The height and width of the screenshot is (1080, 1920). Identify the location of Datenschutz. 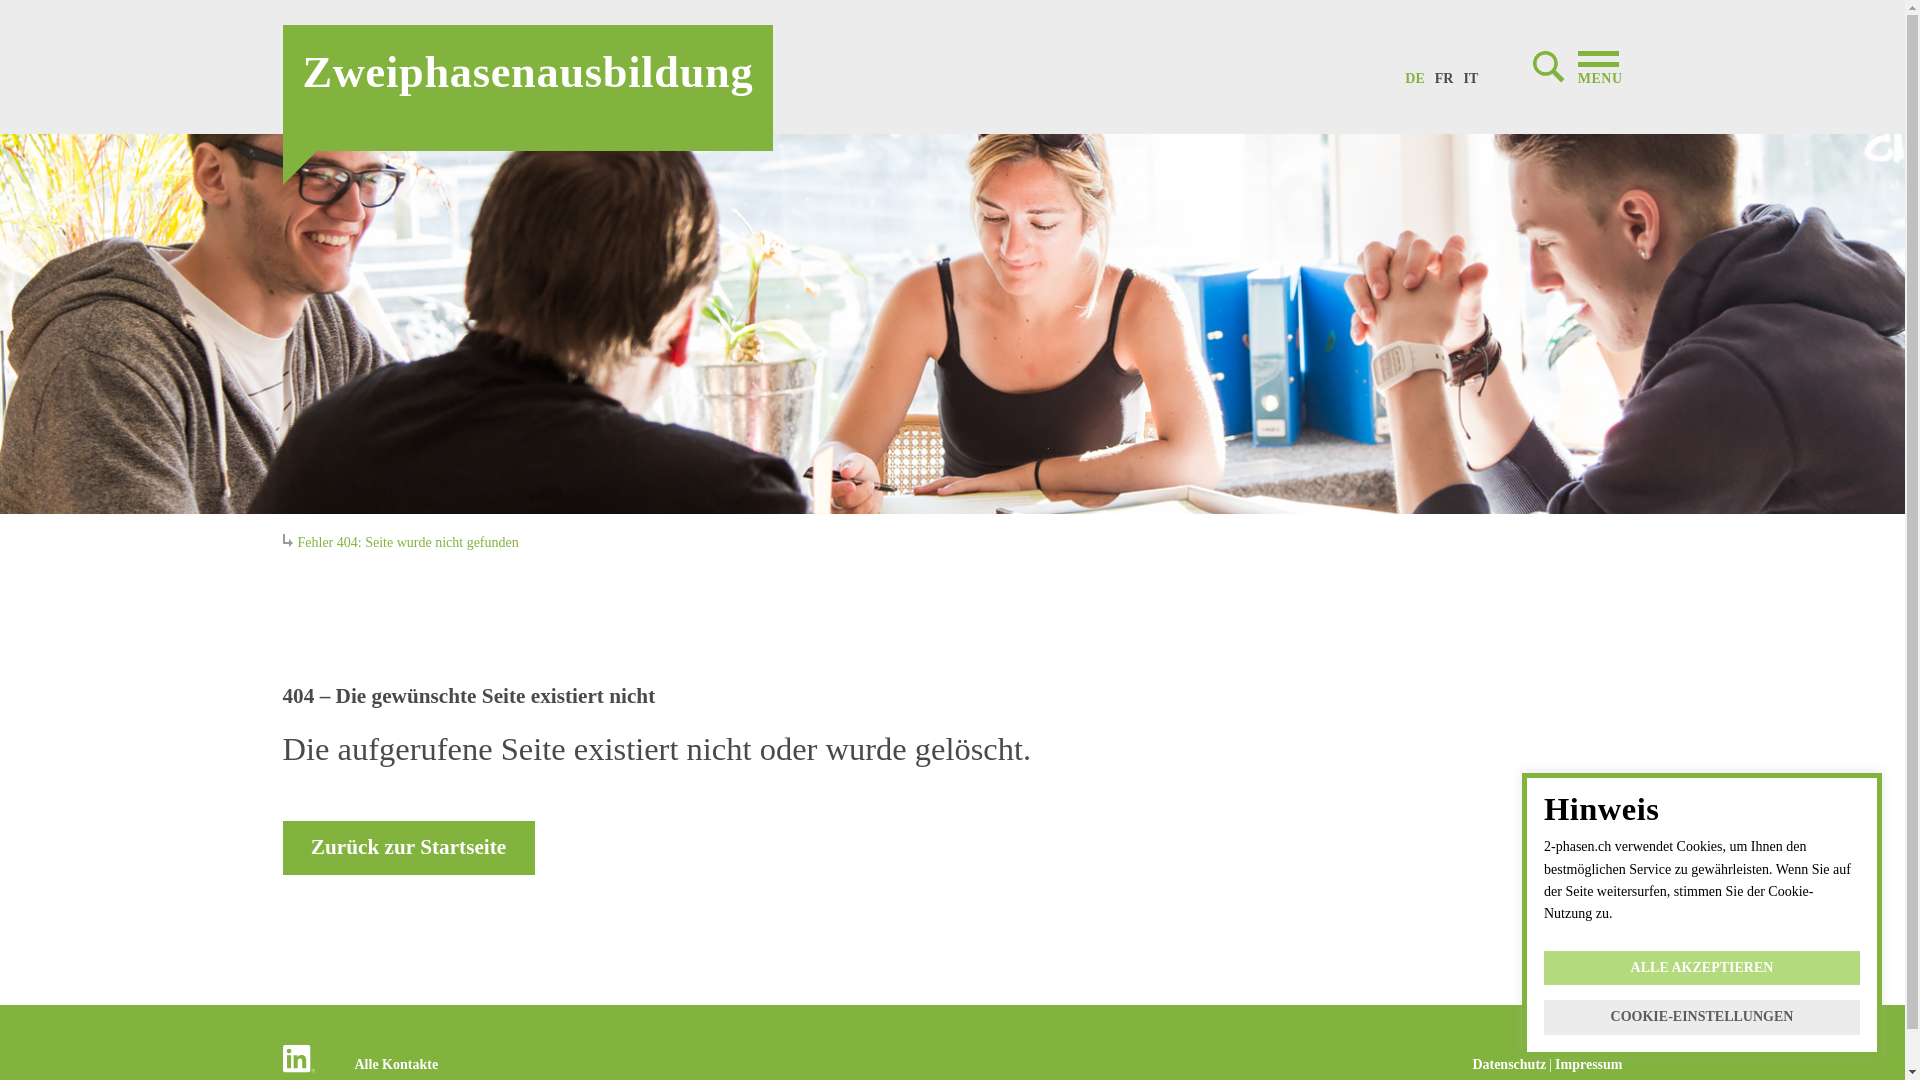
(1509, 1065).